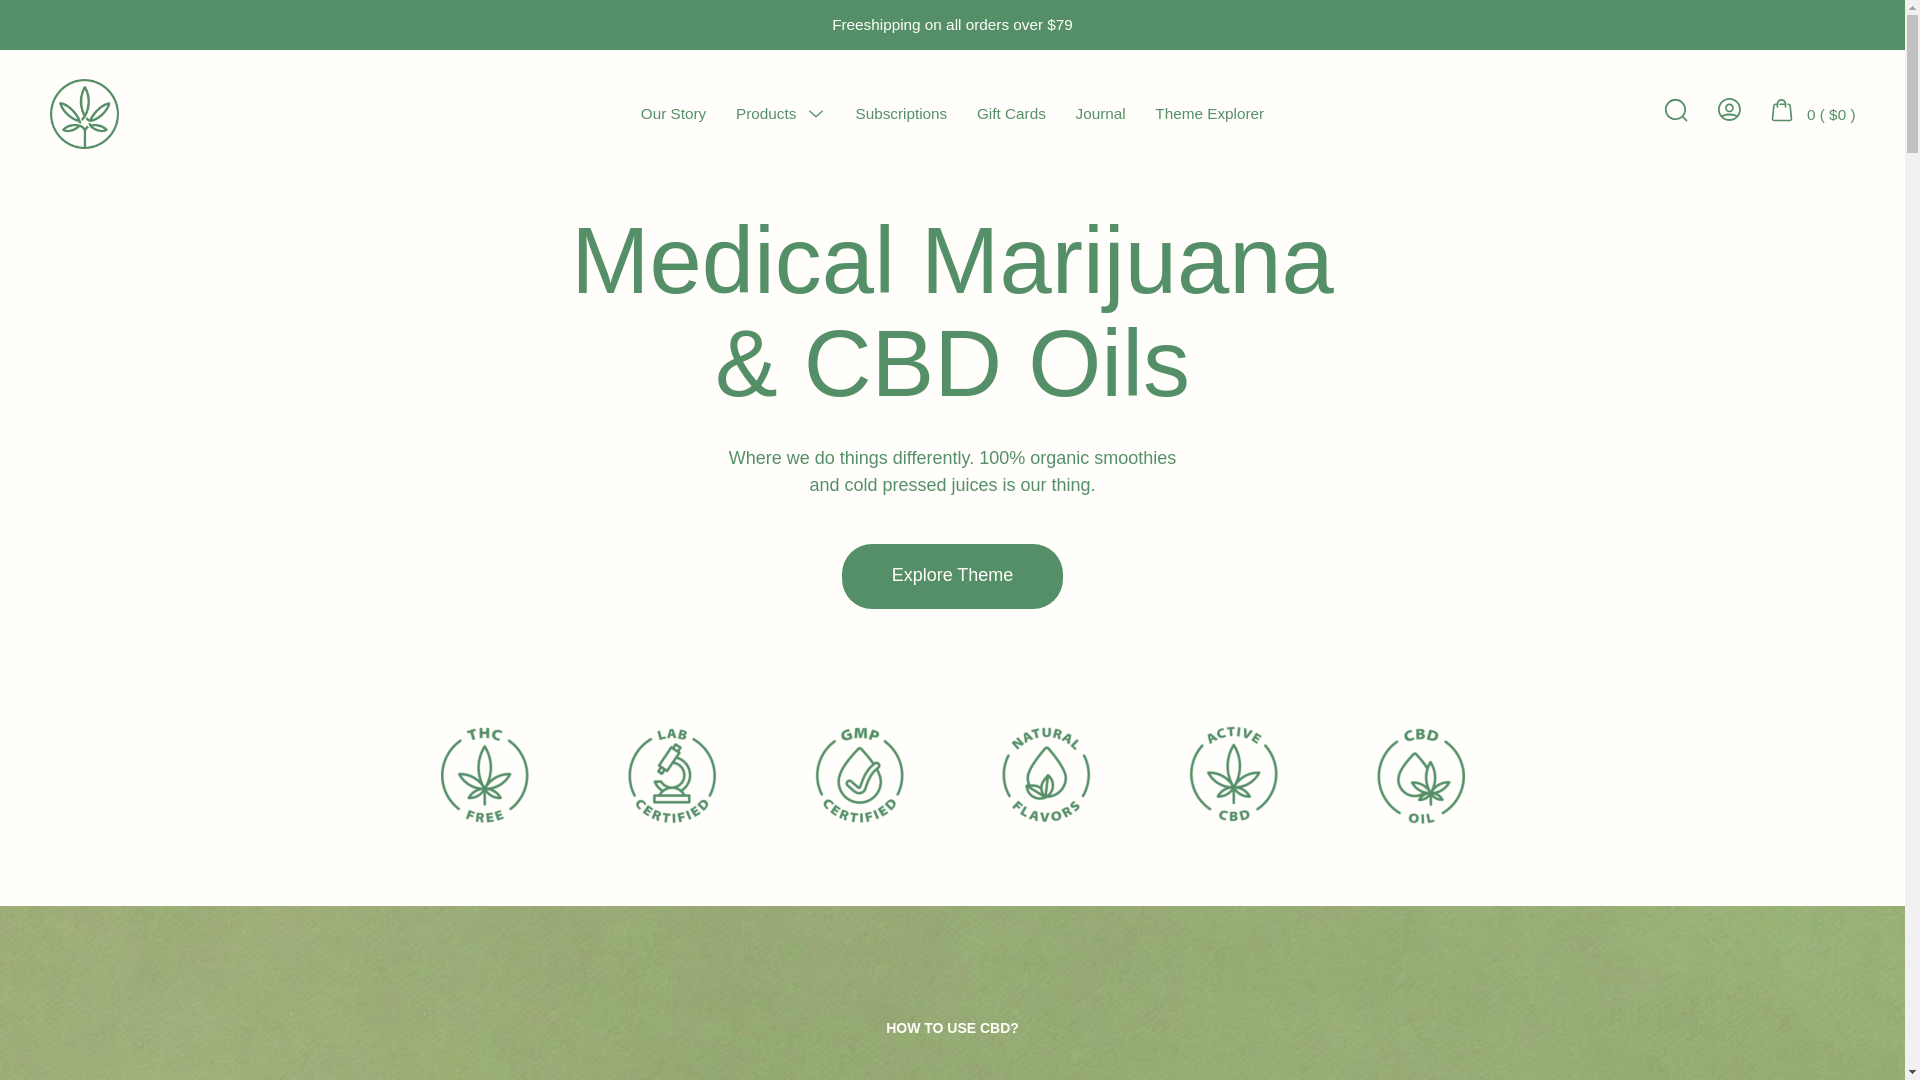 The width and height of the screenshot is (1920, 1080). What do you see at coordinates (766, 113) in the screenshot?
I see `Products` at bounding box center [766, 113].